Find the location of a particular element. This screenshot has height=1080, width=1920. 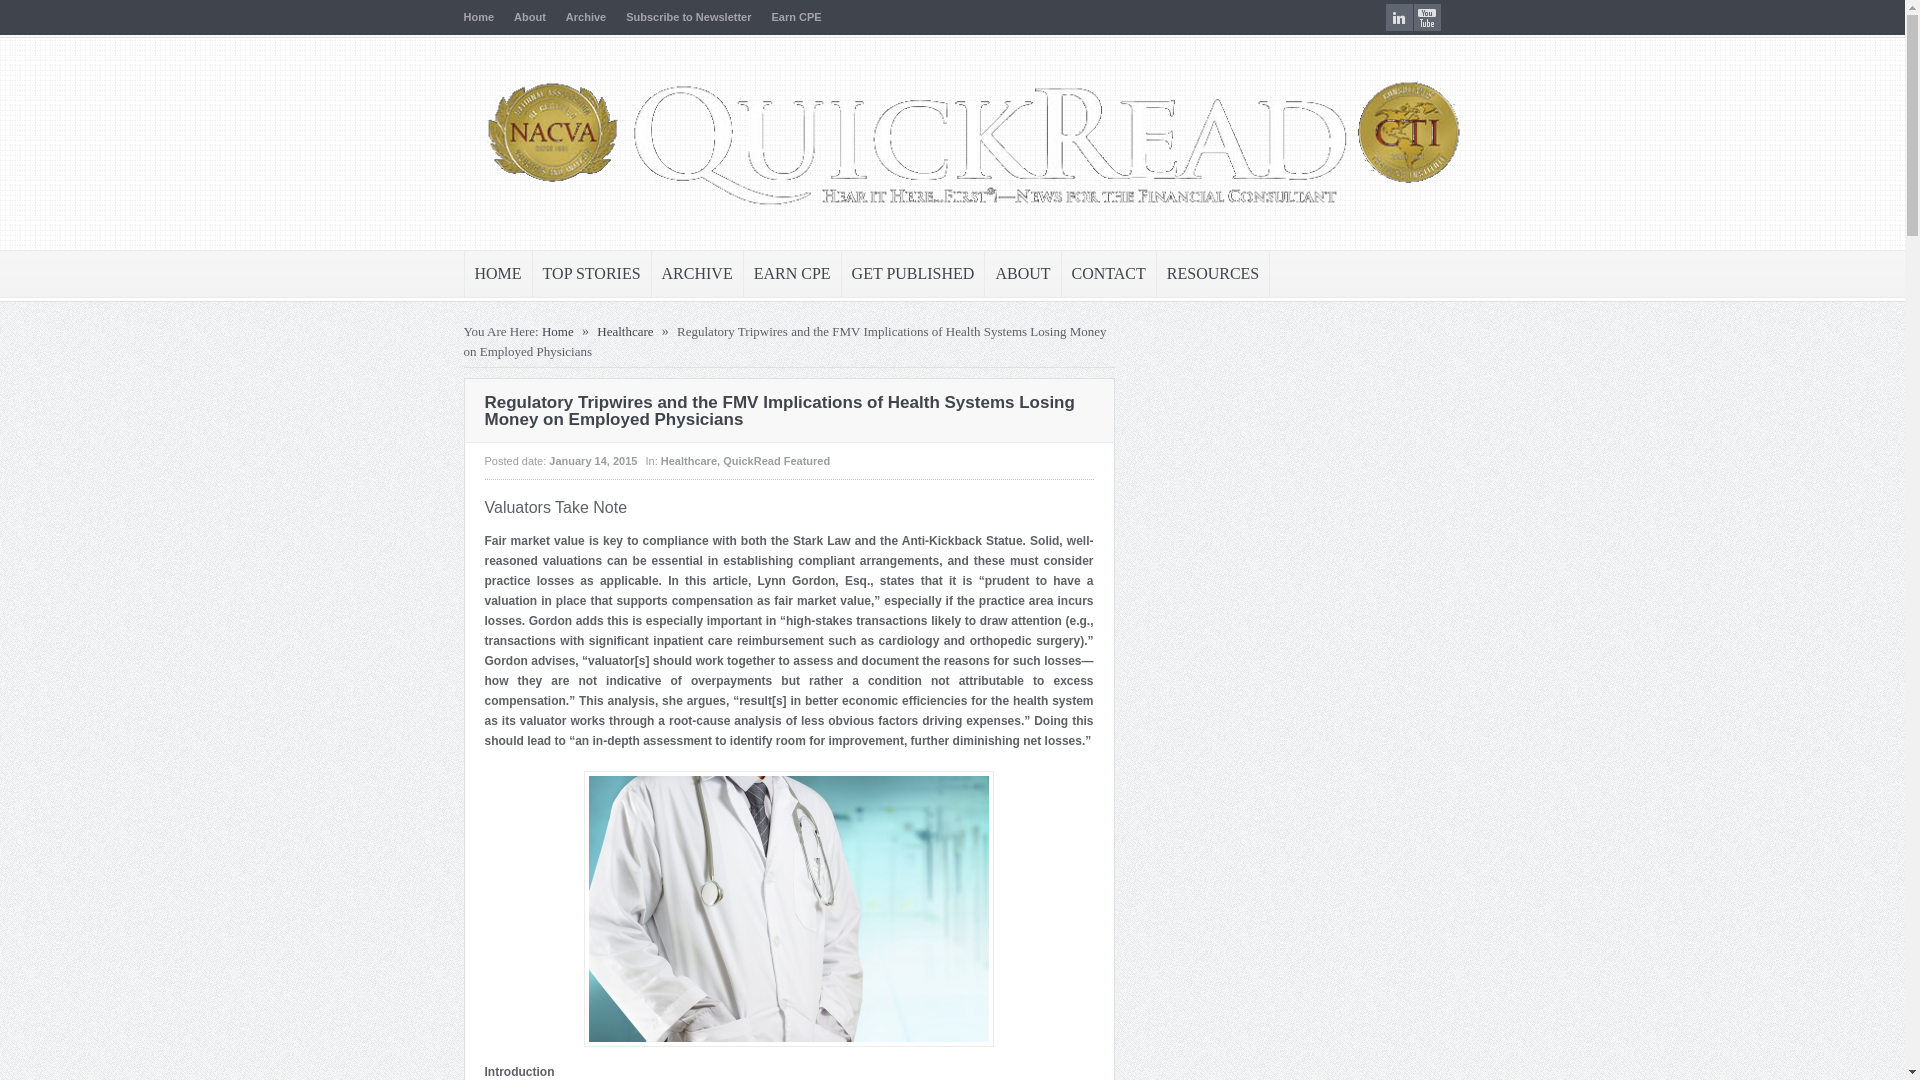

Home is located at coordinates (558, 332).